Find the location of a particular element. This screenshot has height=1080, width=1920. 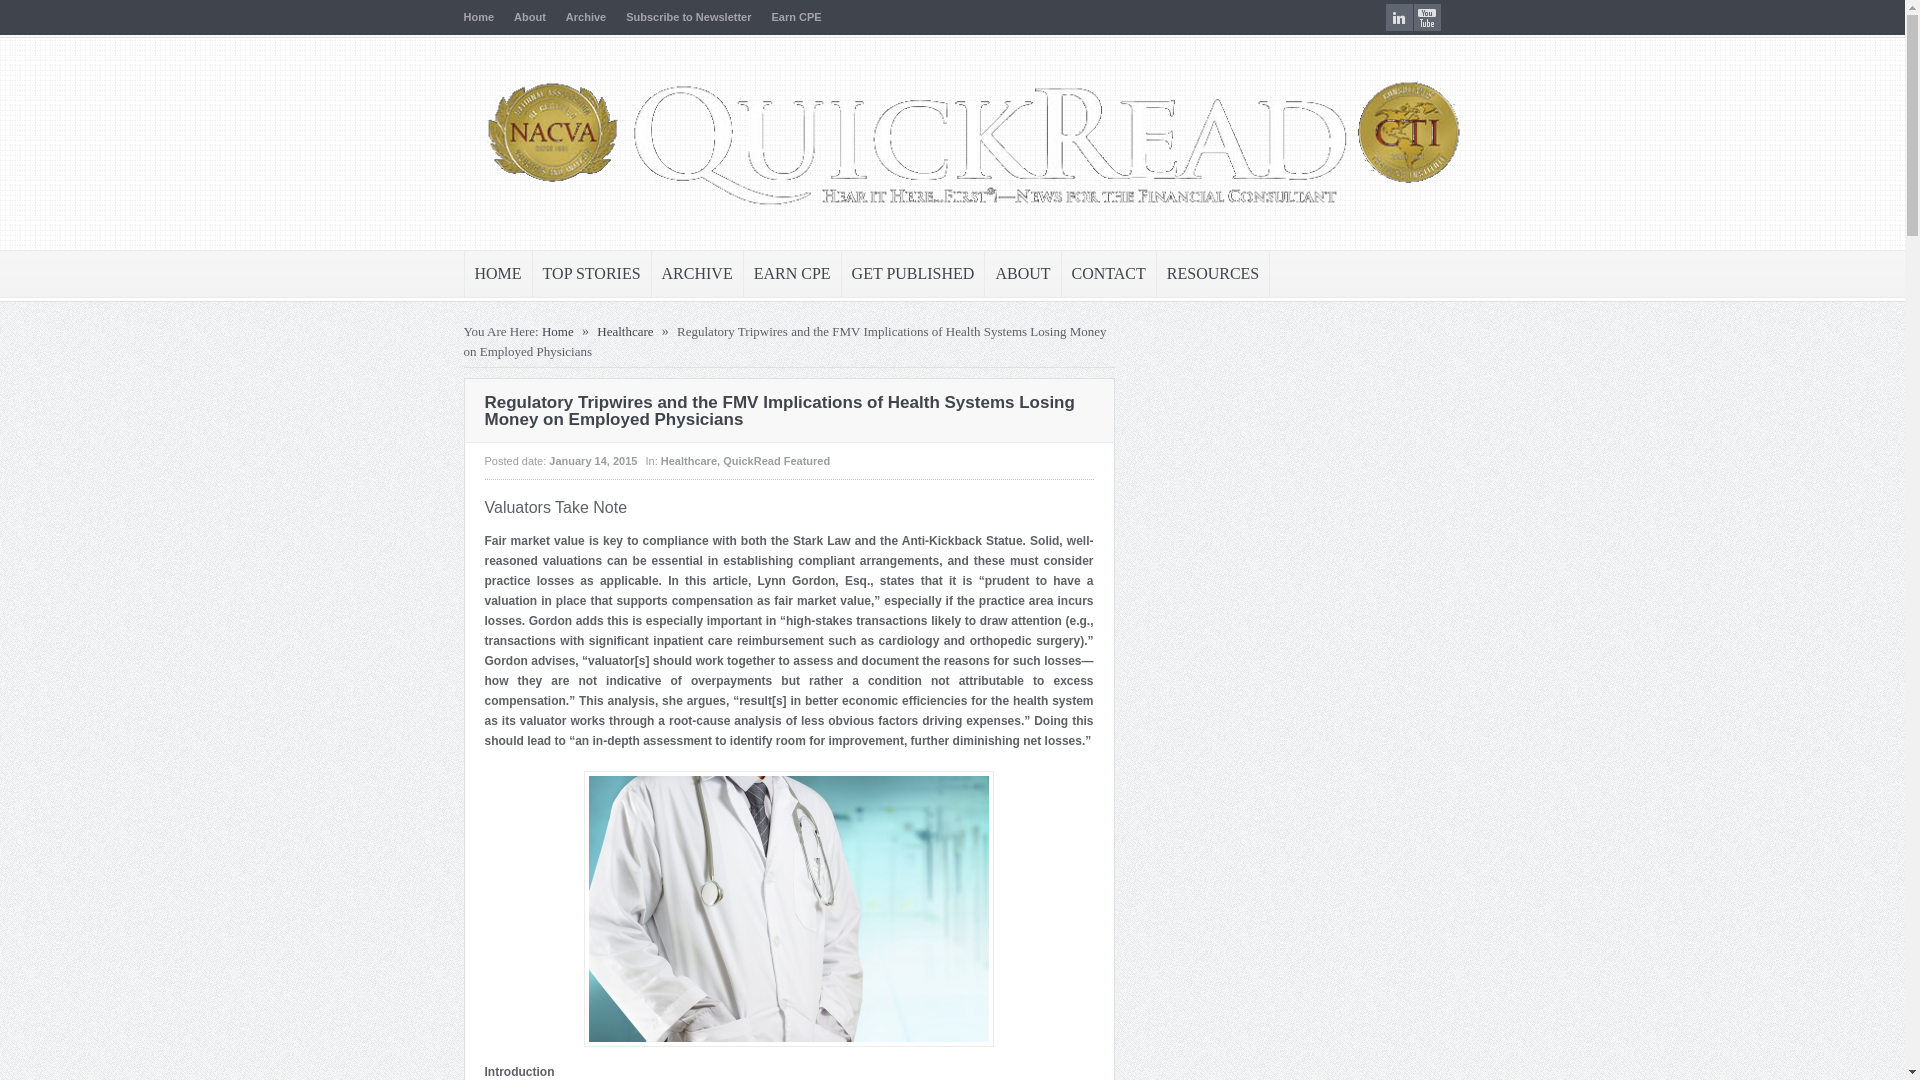

Home is located at coordinates (558, 332).